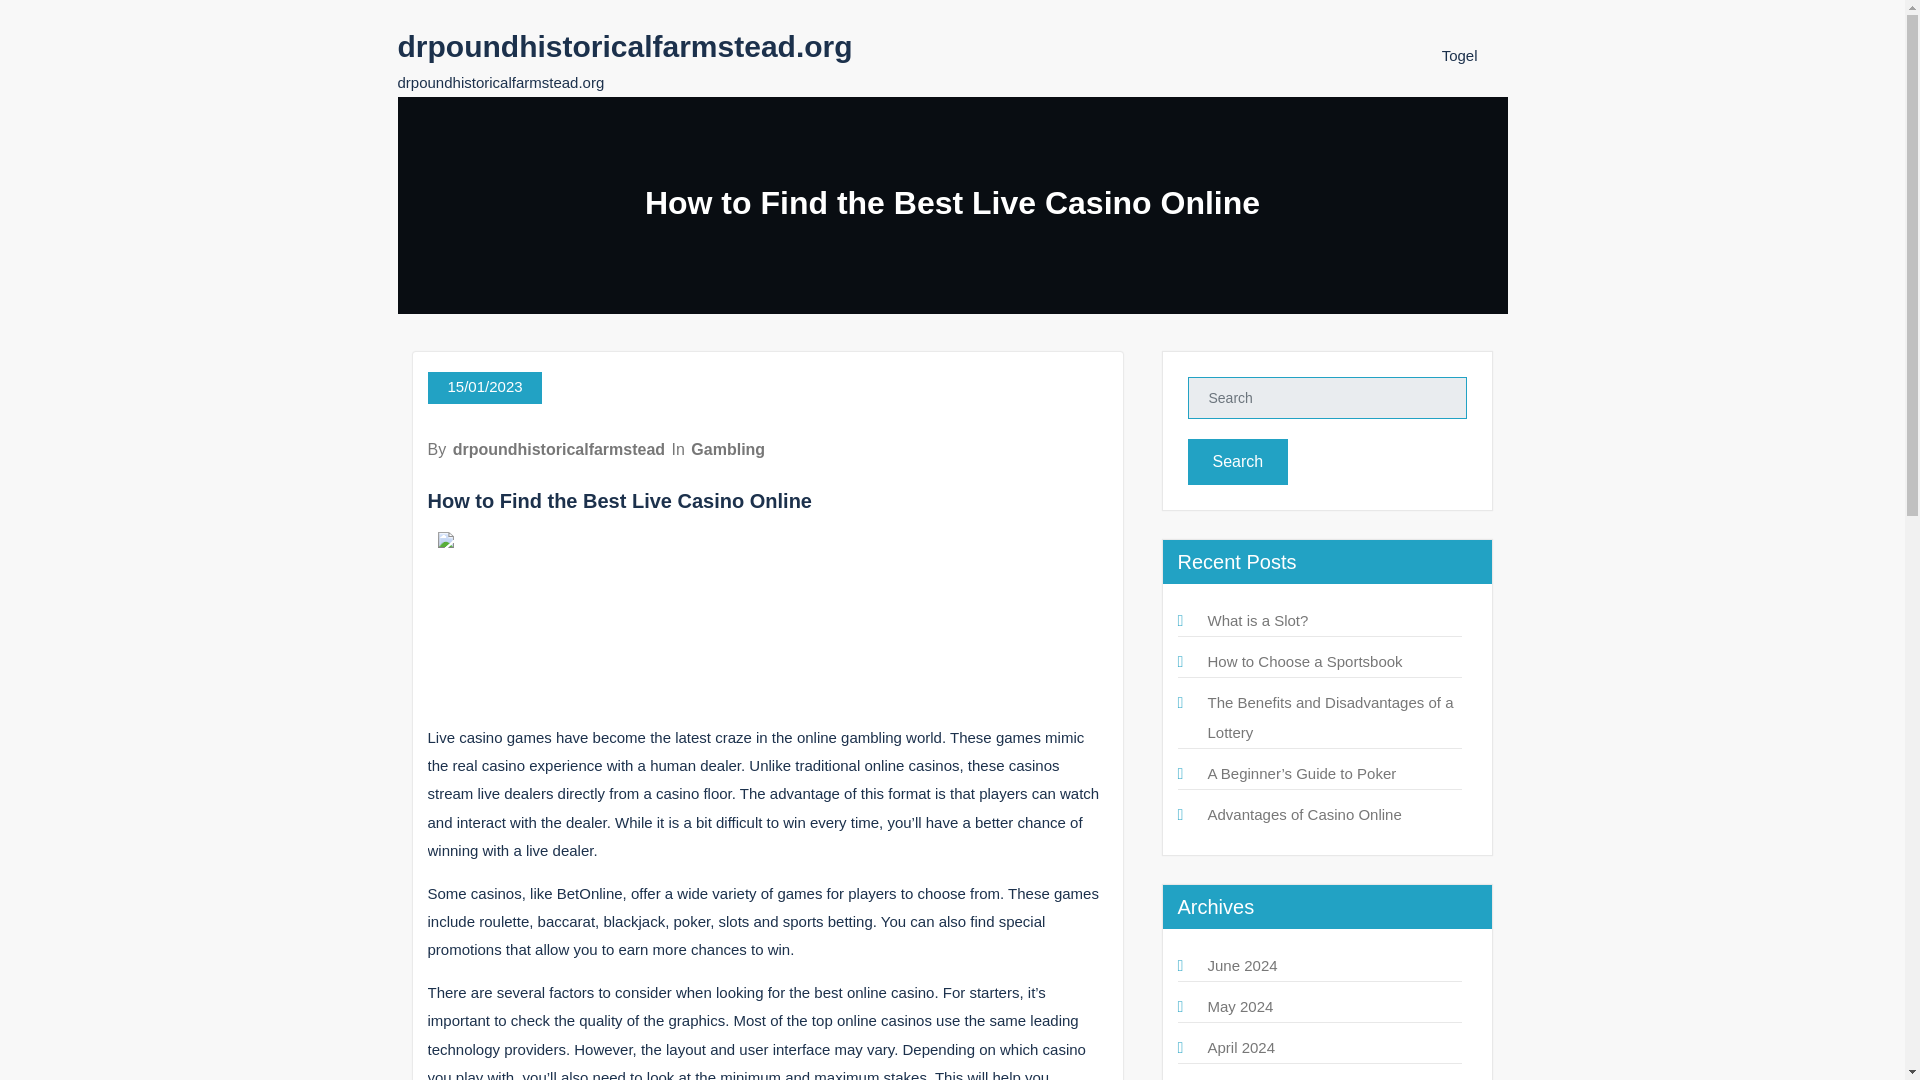 Image resolution: width=1920 pixels, height=1080 pixels. I want to click on Advantages of Casino Online, so click(1304, 814).